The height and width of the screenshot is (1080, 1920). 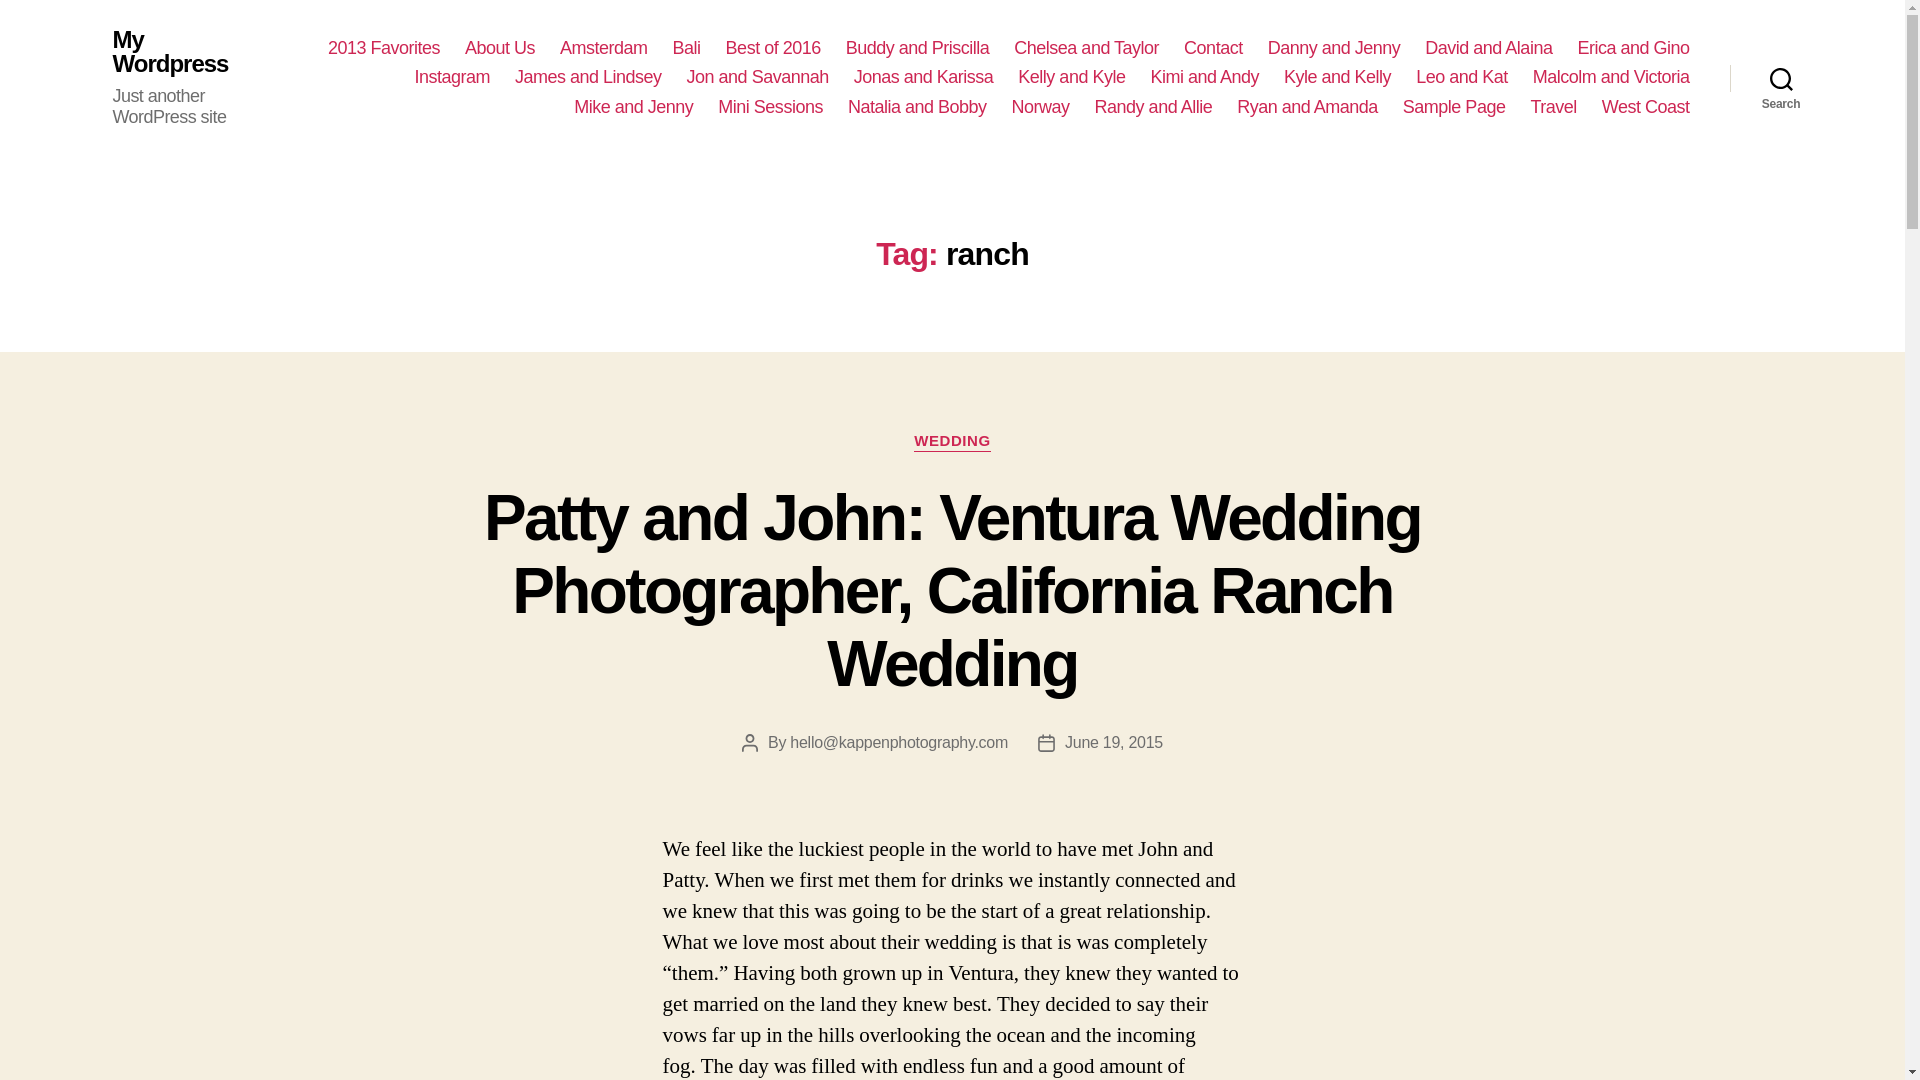 What do you see at coordinates (918, 48) in the screenshot?
I see `Buddy and Priscilla` at bounding box center [918, 48].